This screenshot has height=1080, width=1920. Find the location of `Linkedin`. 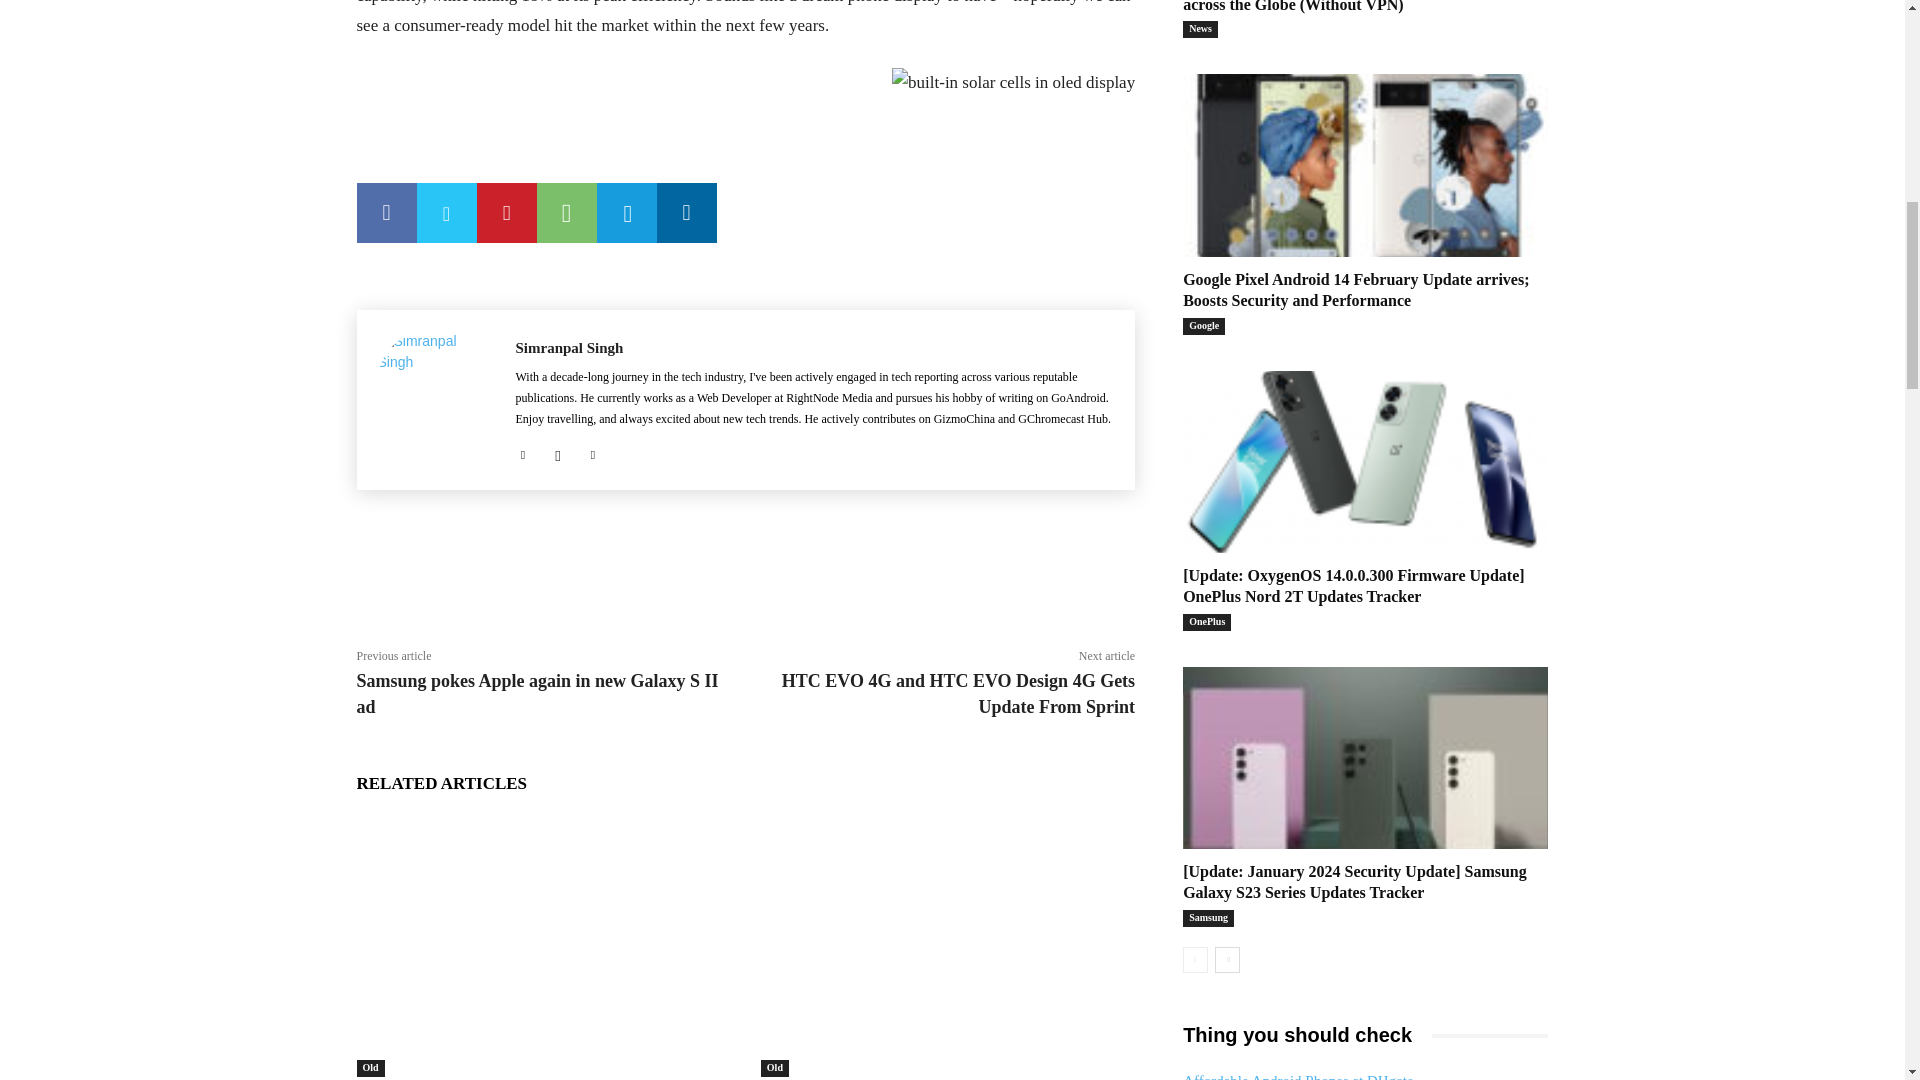

Linkedin is located at coordinates (686, 212).